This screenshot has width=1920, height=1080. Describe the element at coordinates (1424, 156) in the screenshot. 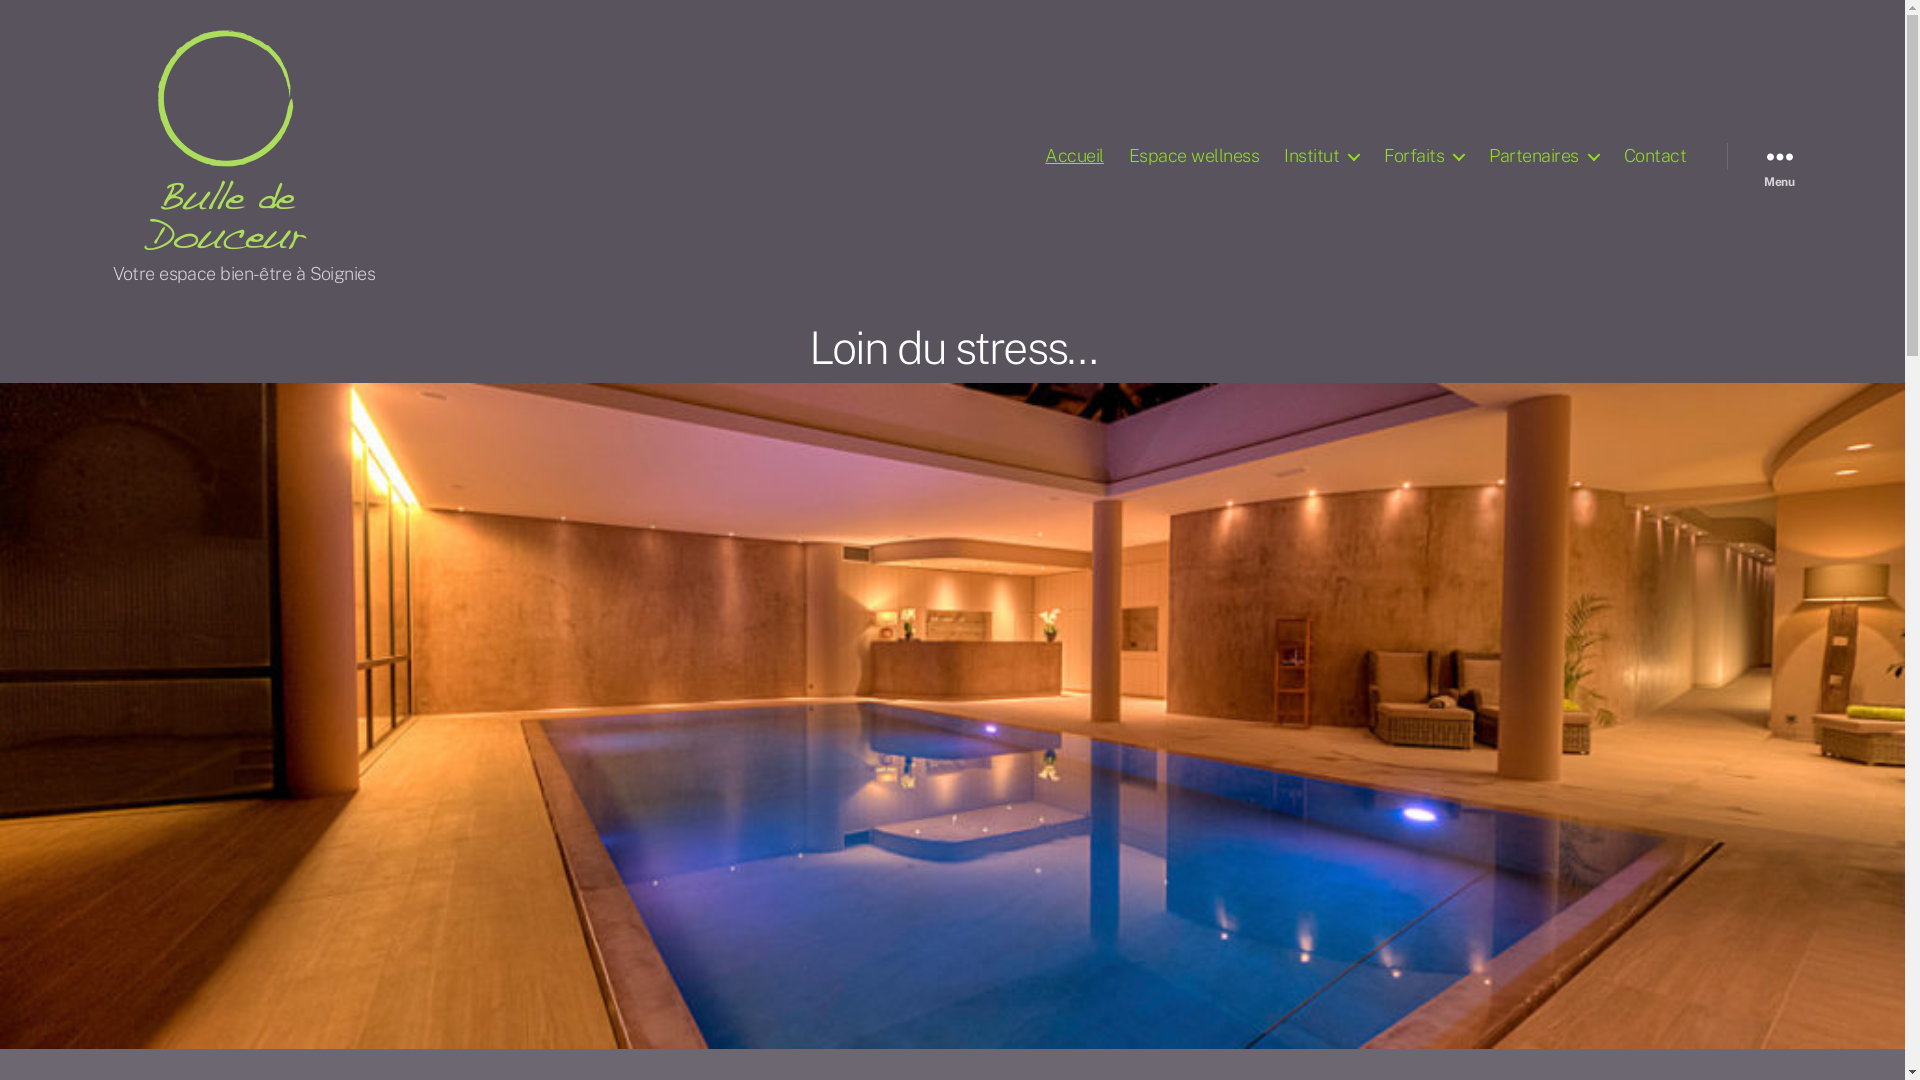

I see `Forfaits` at that location.